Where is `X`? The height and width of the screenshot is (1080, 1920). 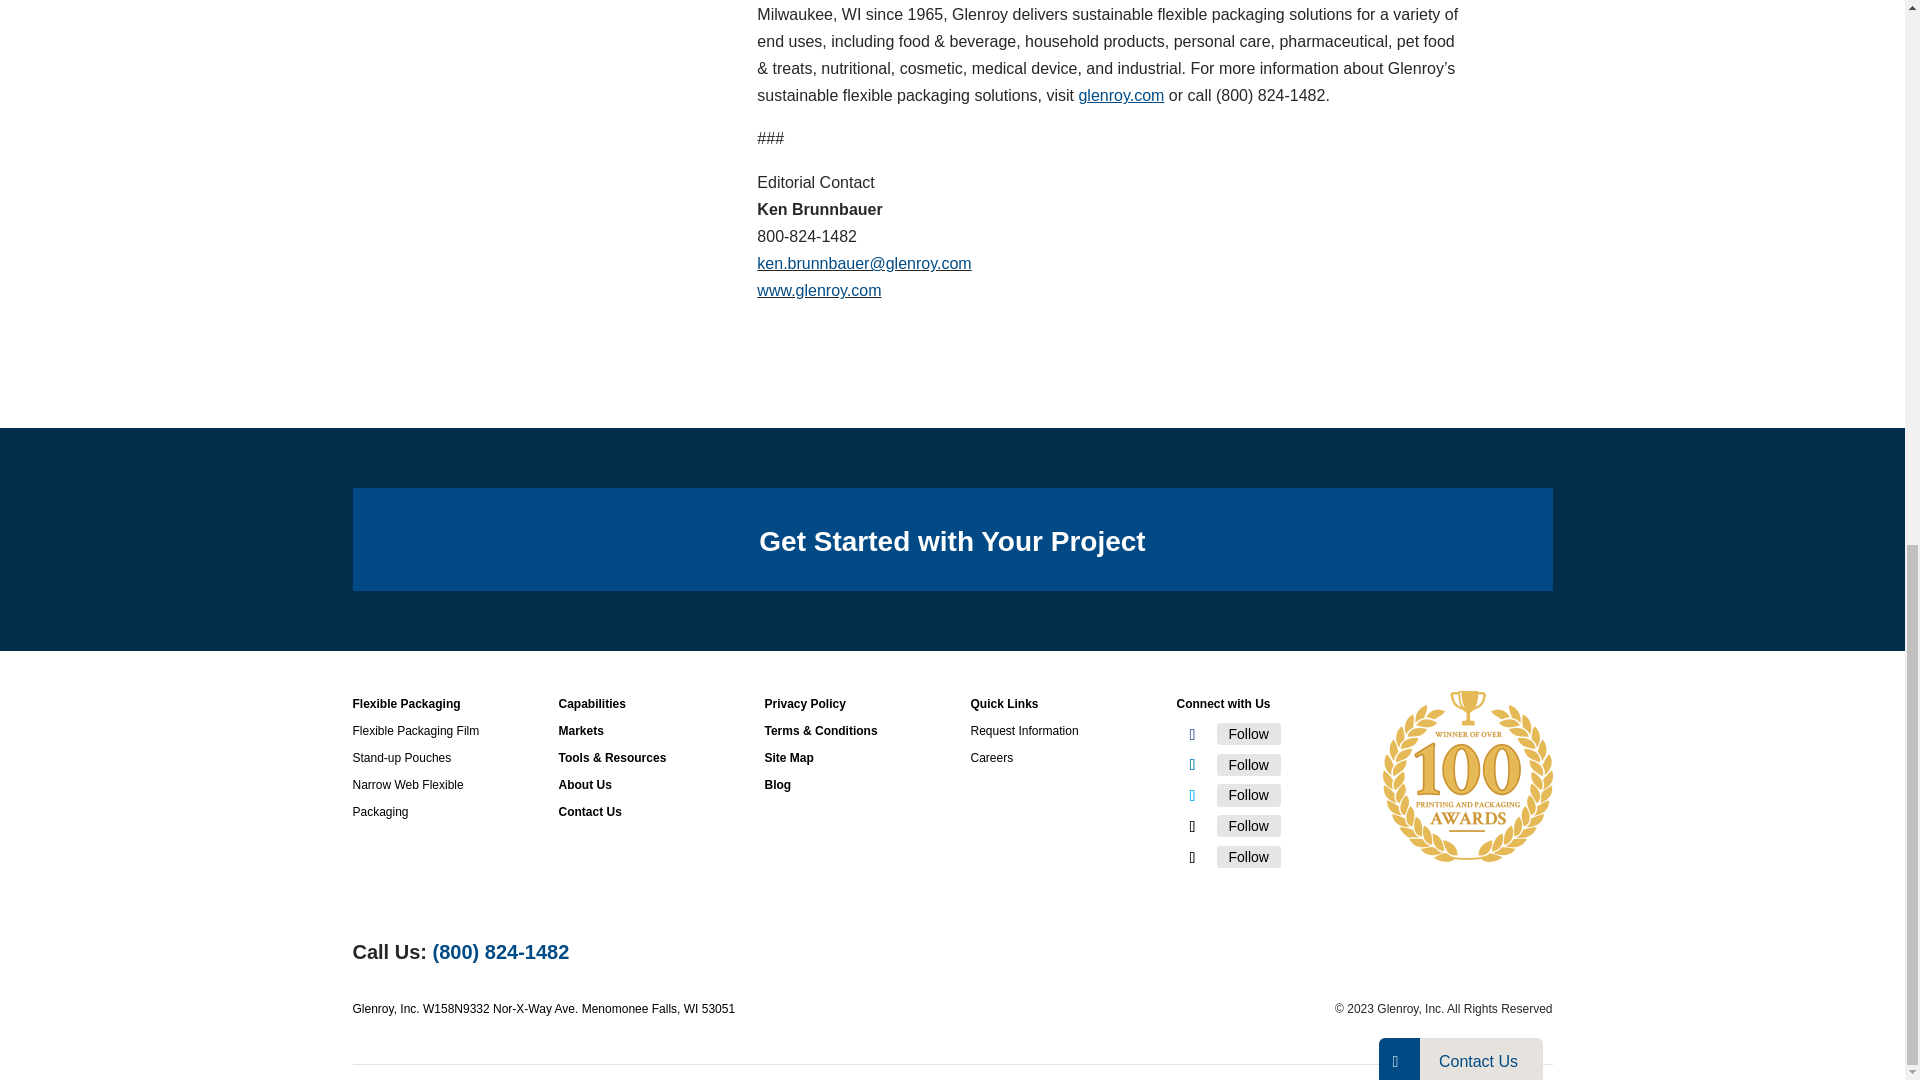
X is located at coordinates (1248, 794).